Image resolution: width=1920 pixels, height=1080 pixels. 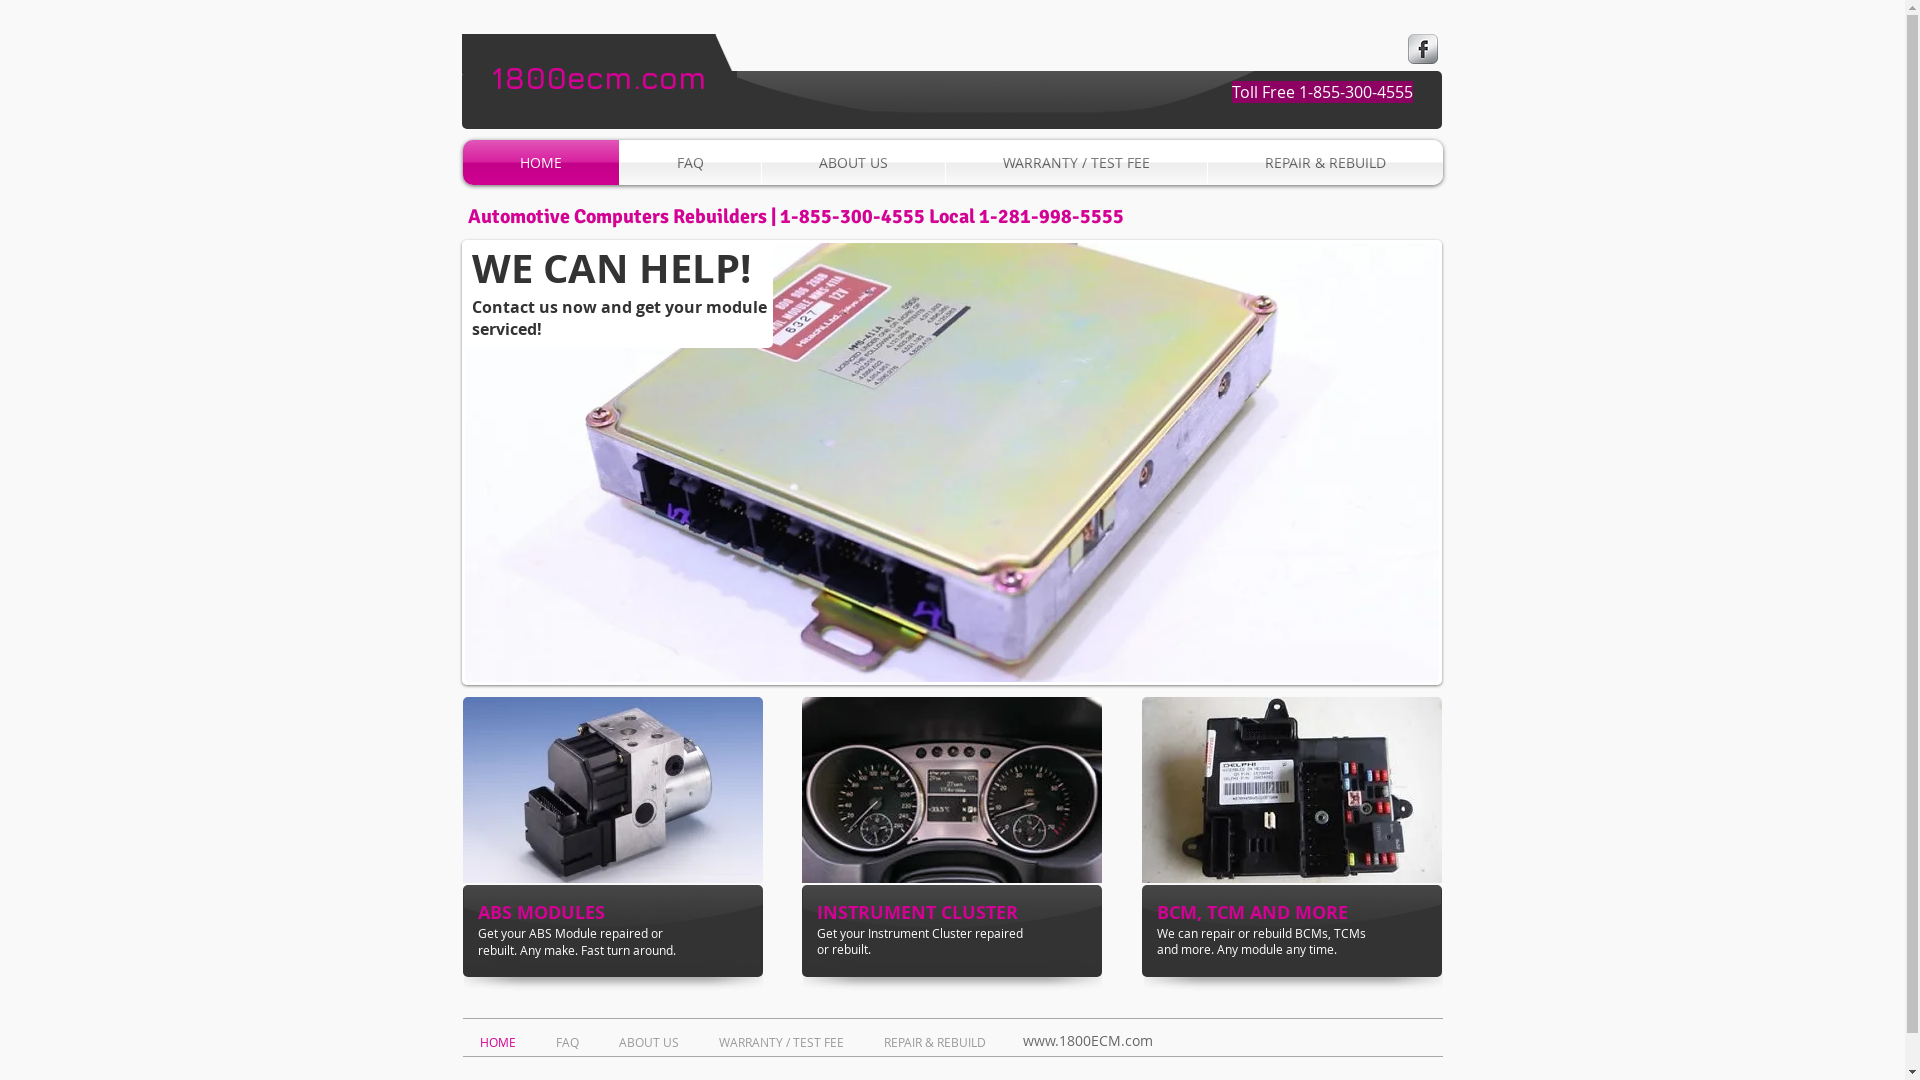 What do you see at coordinates (502, 1040) in the screenshot?
I see `HOME` at bounding box center [502, 1040].